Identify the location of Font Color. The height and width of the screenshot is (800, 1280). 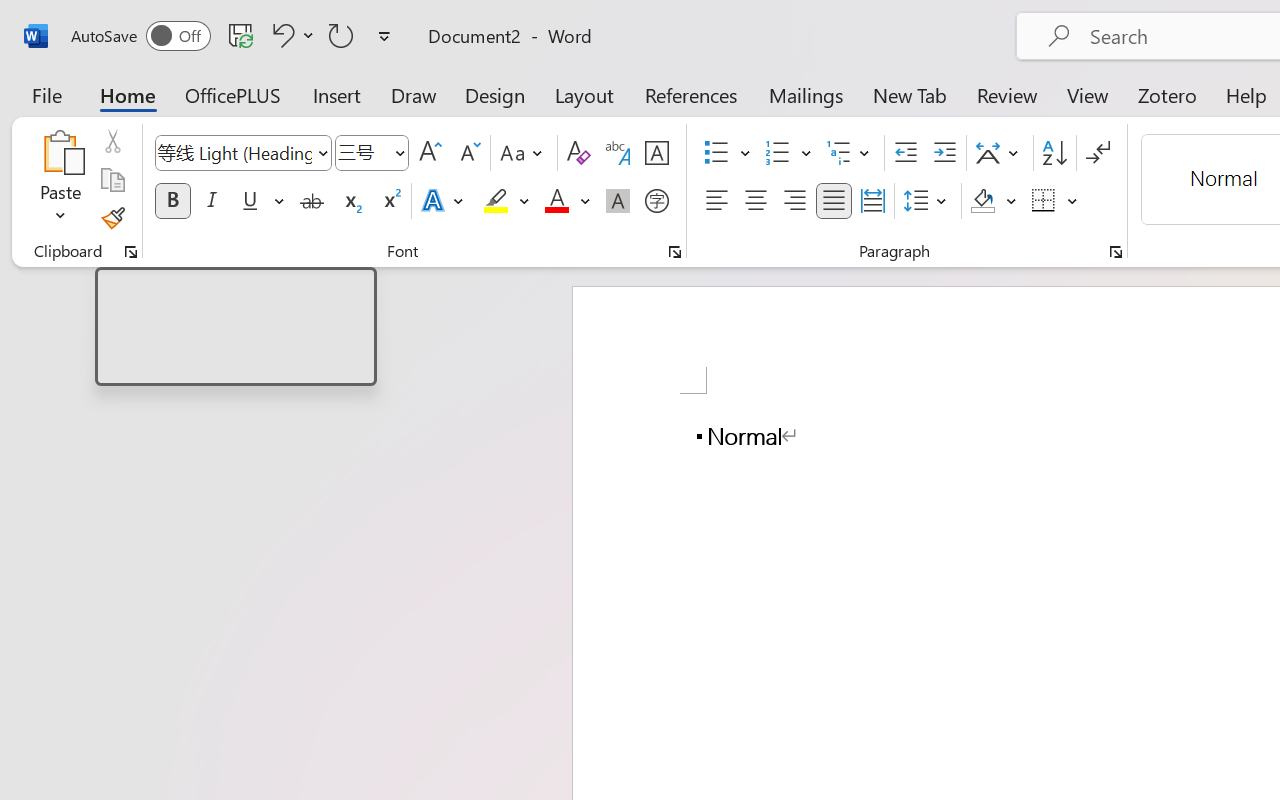
(567, 201).